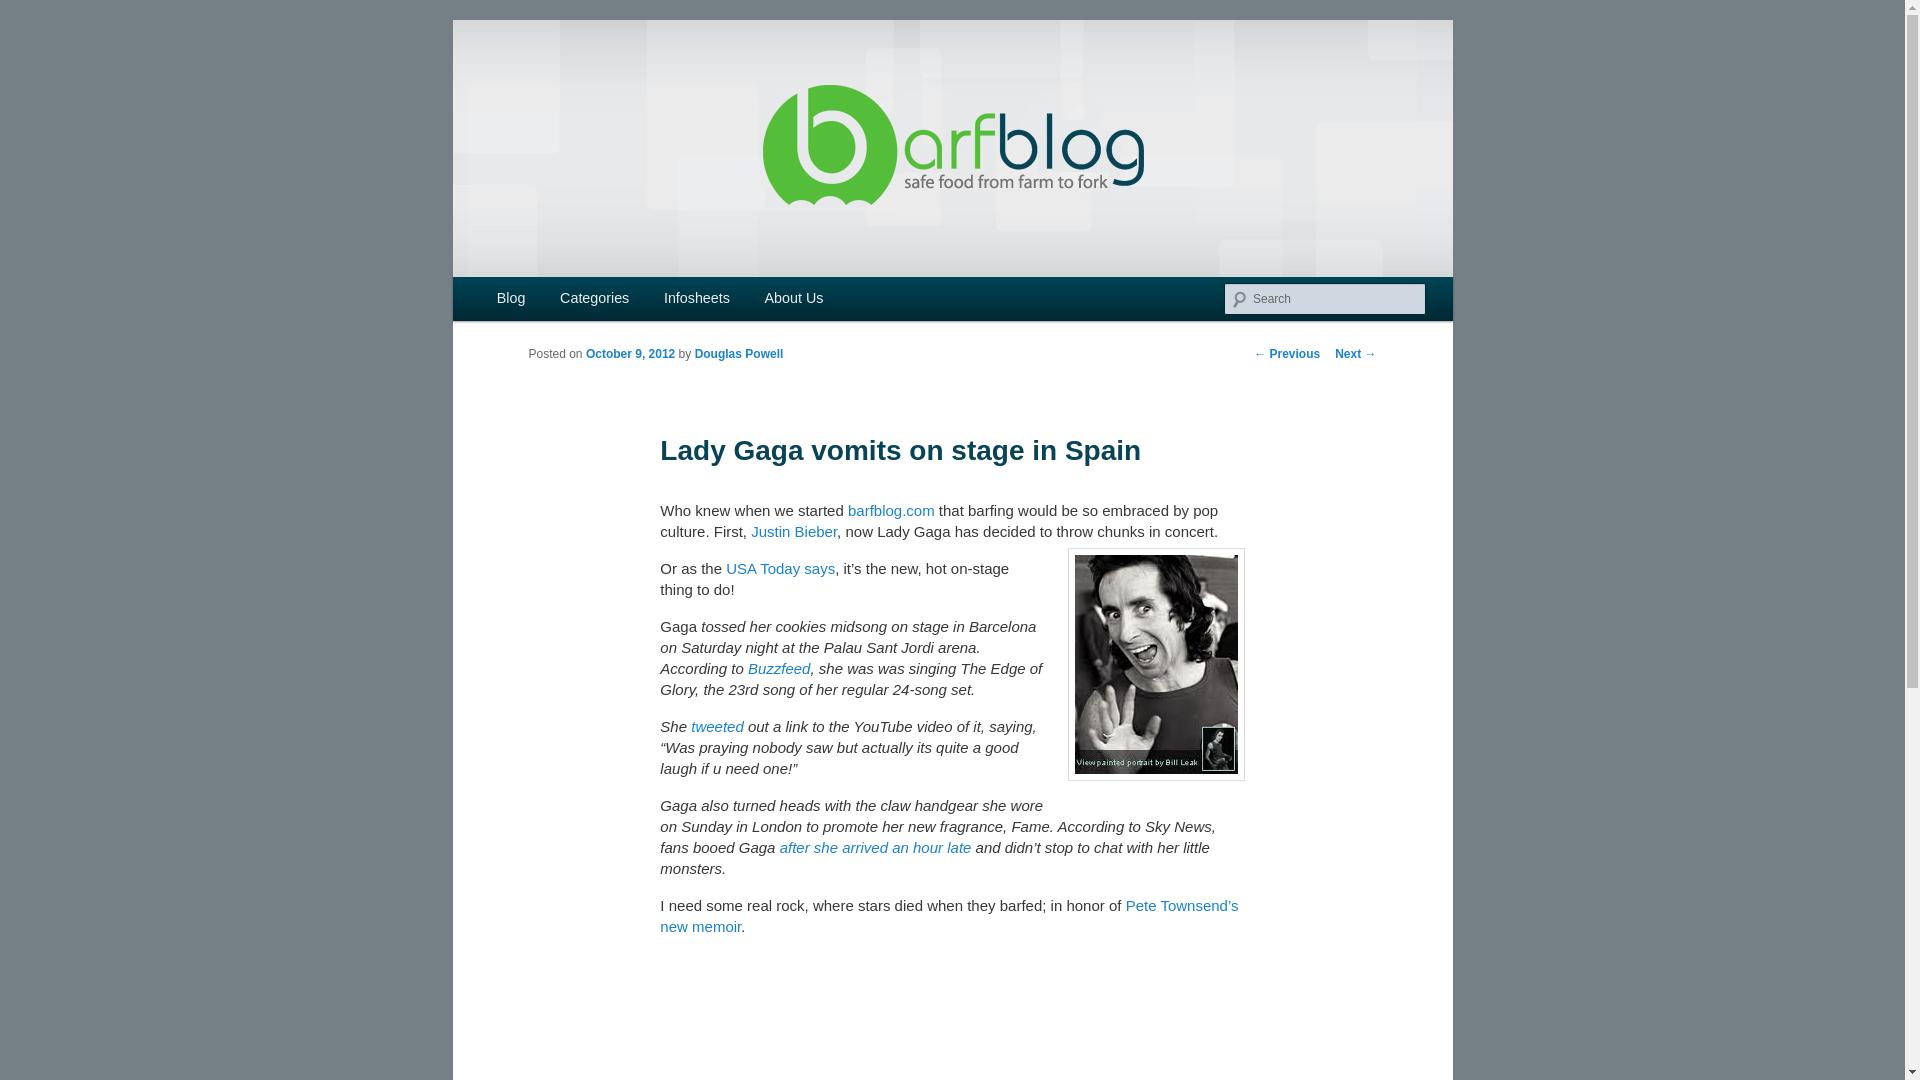 The width and height of the screenshot is (1920, 1080). What do you see at coordinates (698, 298) in the screenshot?
I see `Infosheets` at bounding box center [698, 298].